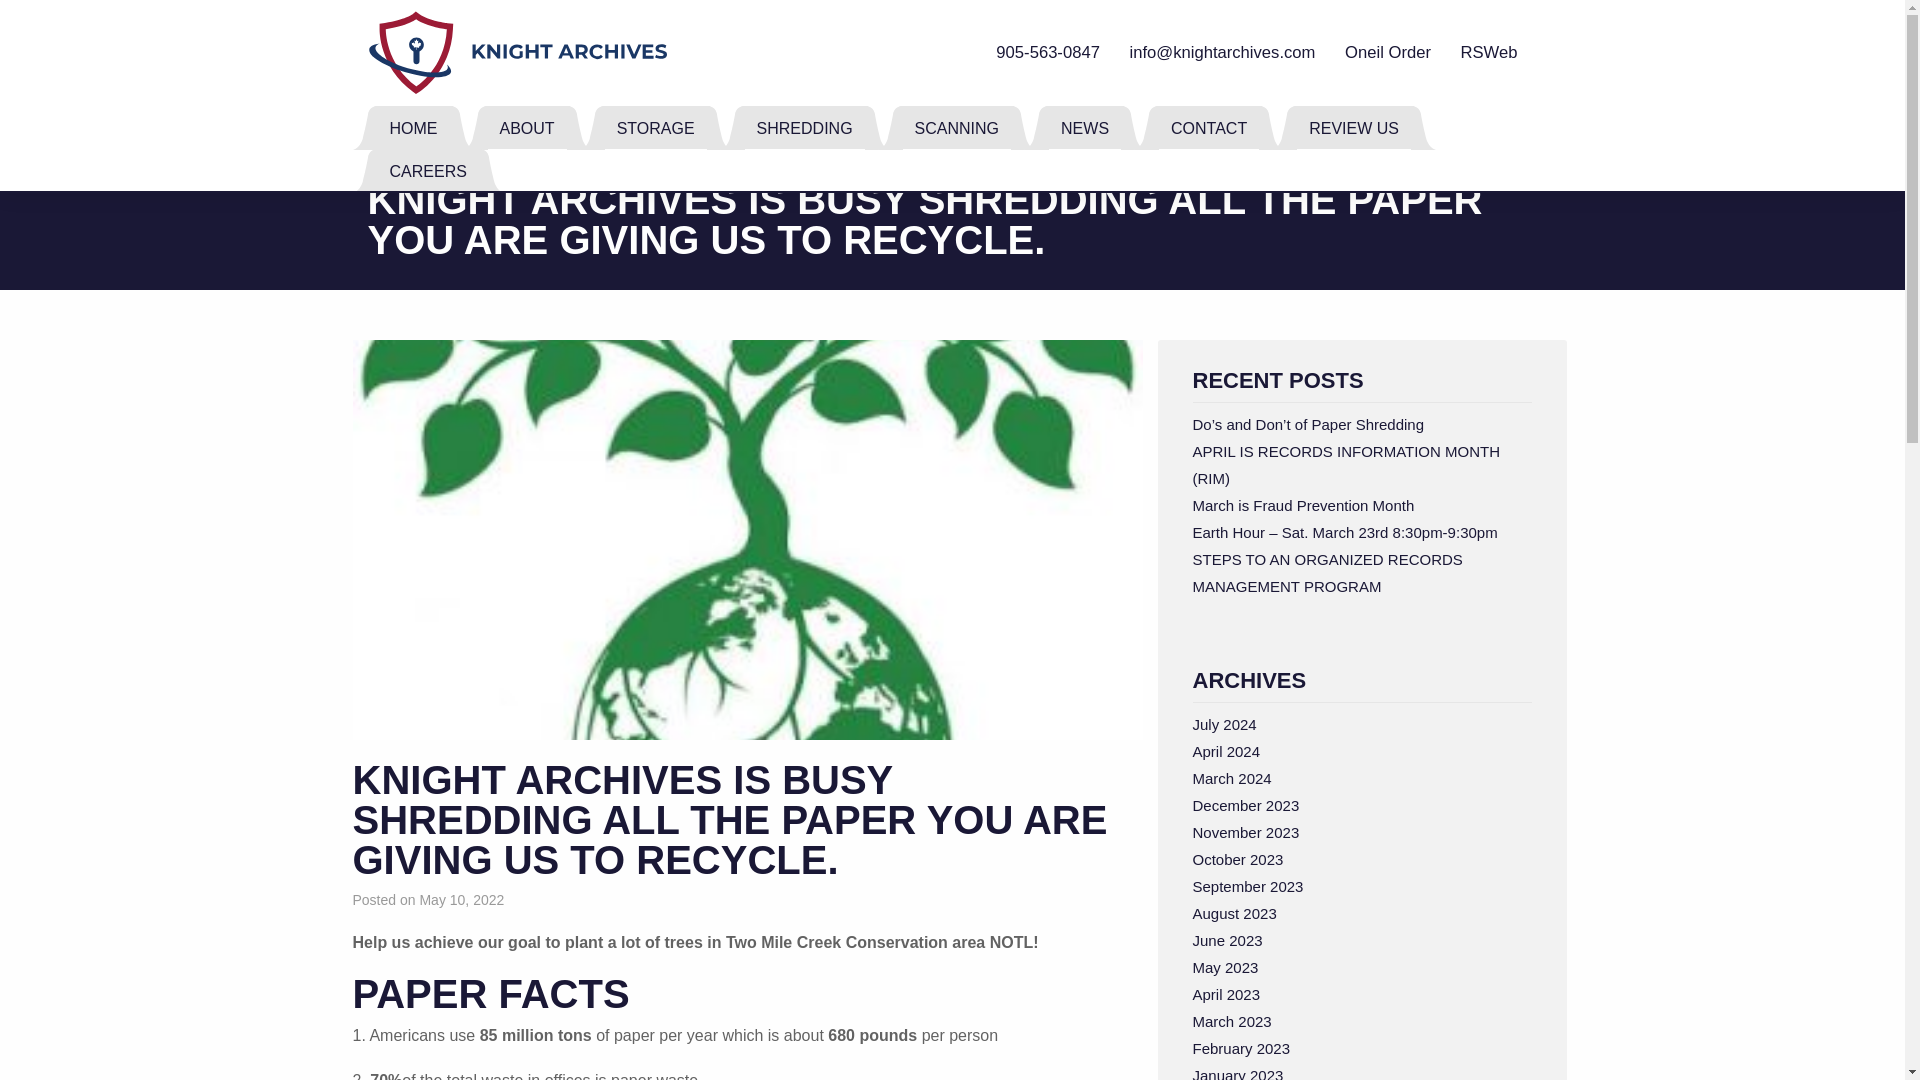  What do you see at coordinates (1232, 778) in the screenshot?
I see `March 2024` at bounding box center [1232, 778].